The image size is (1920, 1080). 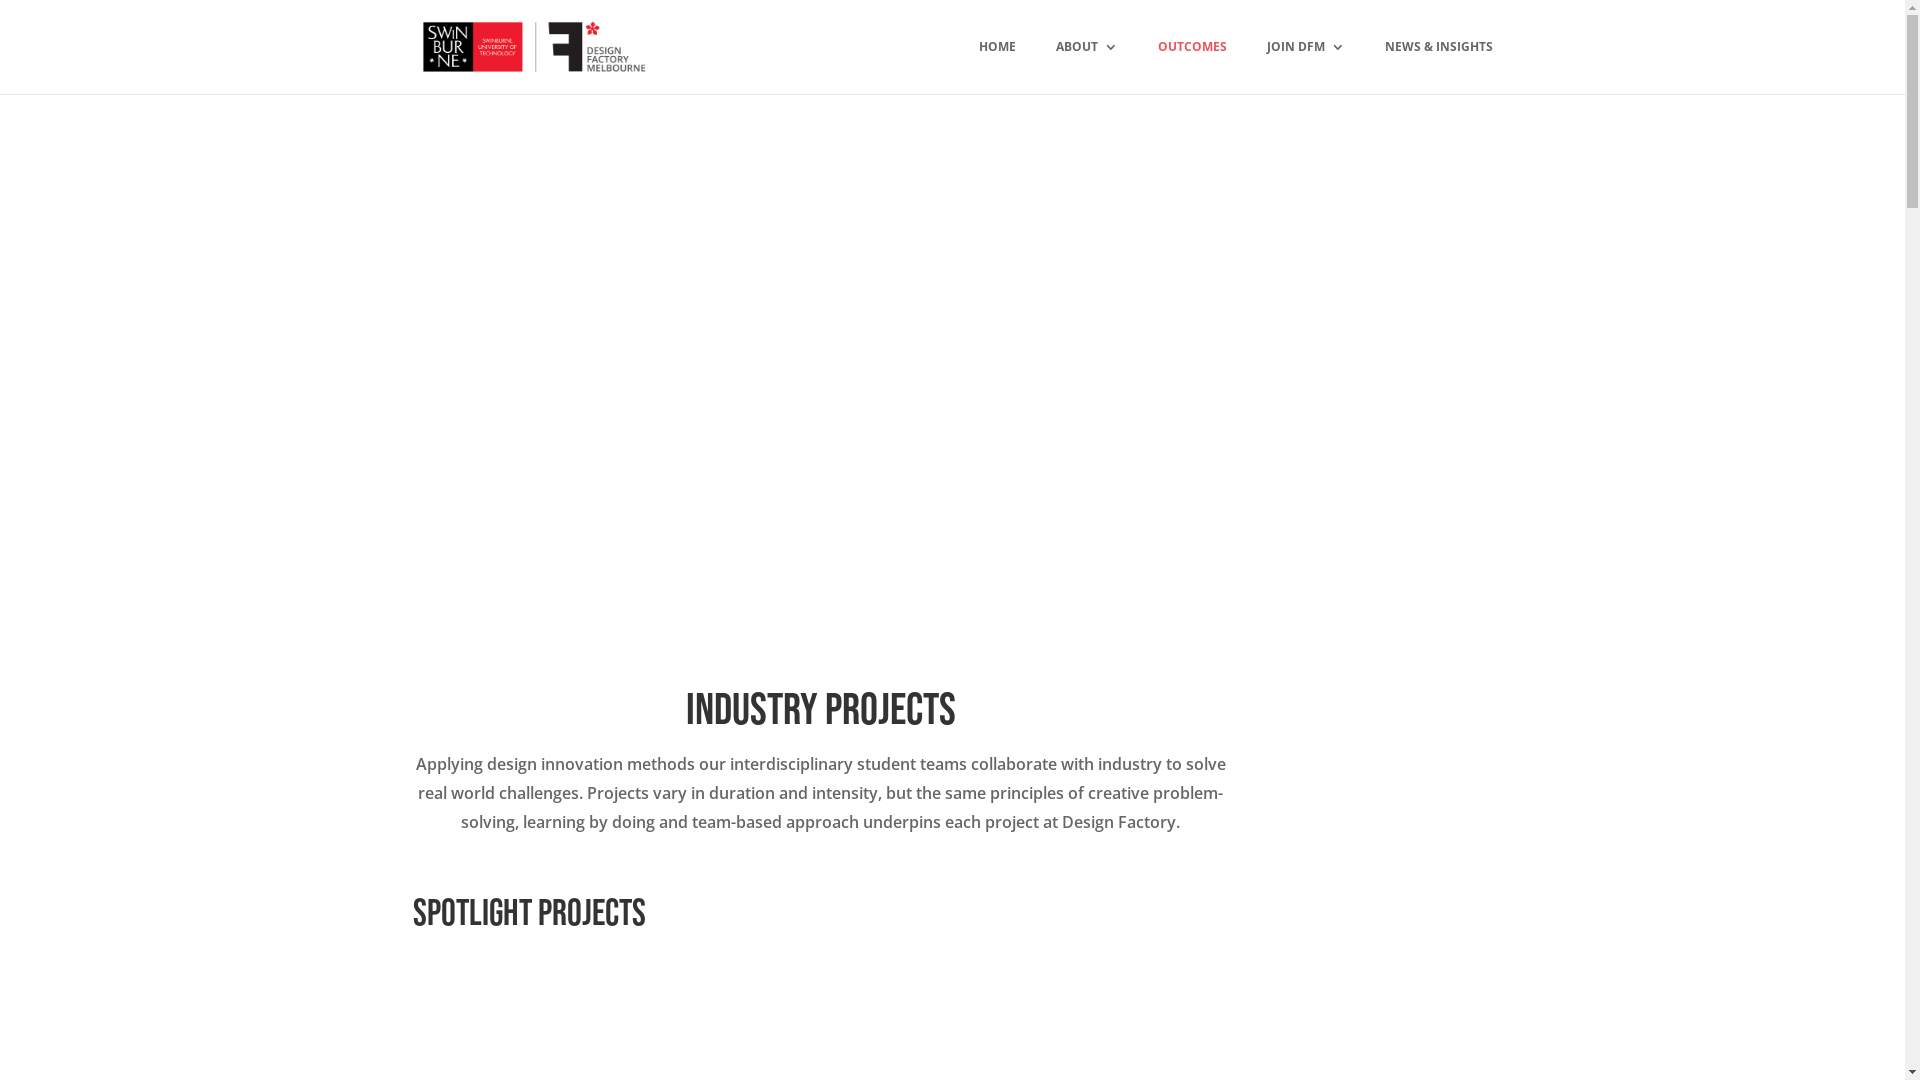 What do you see at coordinates (1087, 64) in the screenshot?
I see `ABOUT` at bounding box center [1087, 64].